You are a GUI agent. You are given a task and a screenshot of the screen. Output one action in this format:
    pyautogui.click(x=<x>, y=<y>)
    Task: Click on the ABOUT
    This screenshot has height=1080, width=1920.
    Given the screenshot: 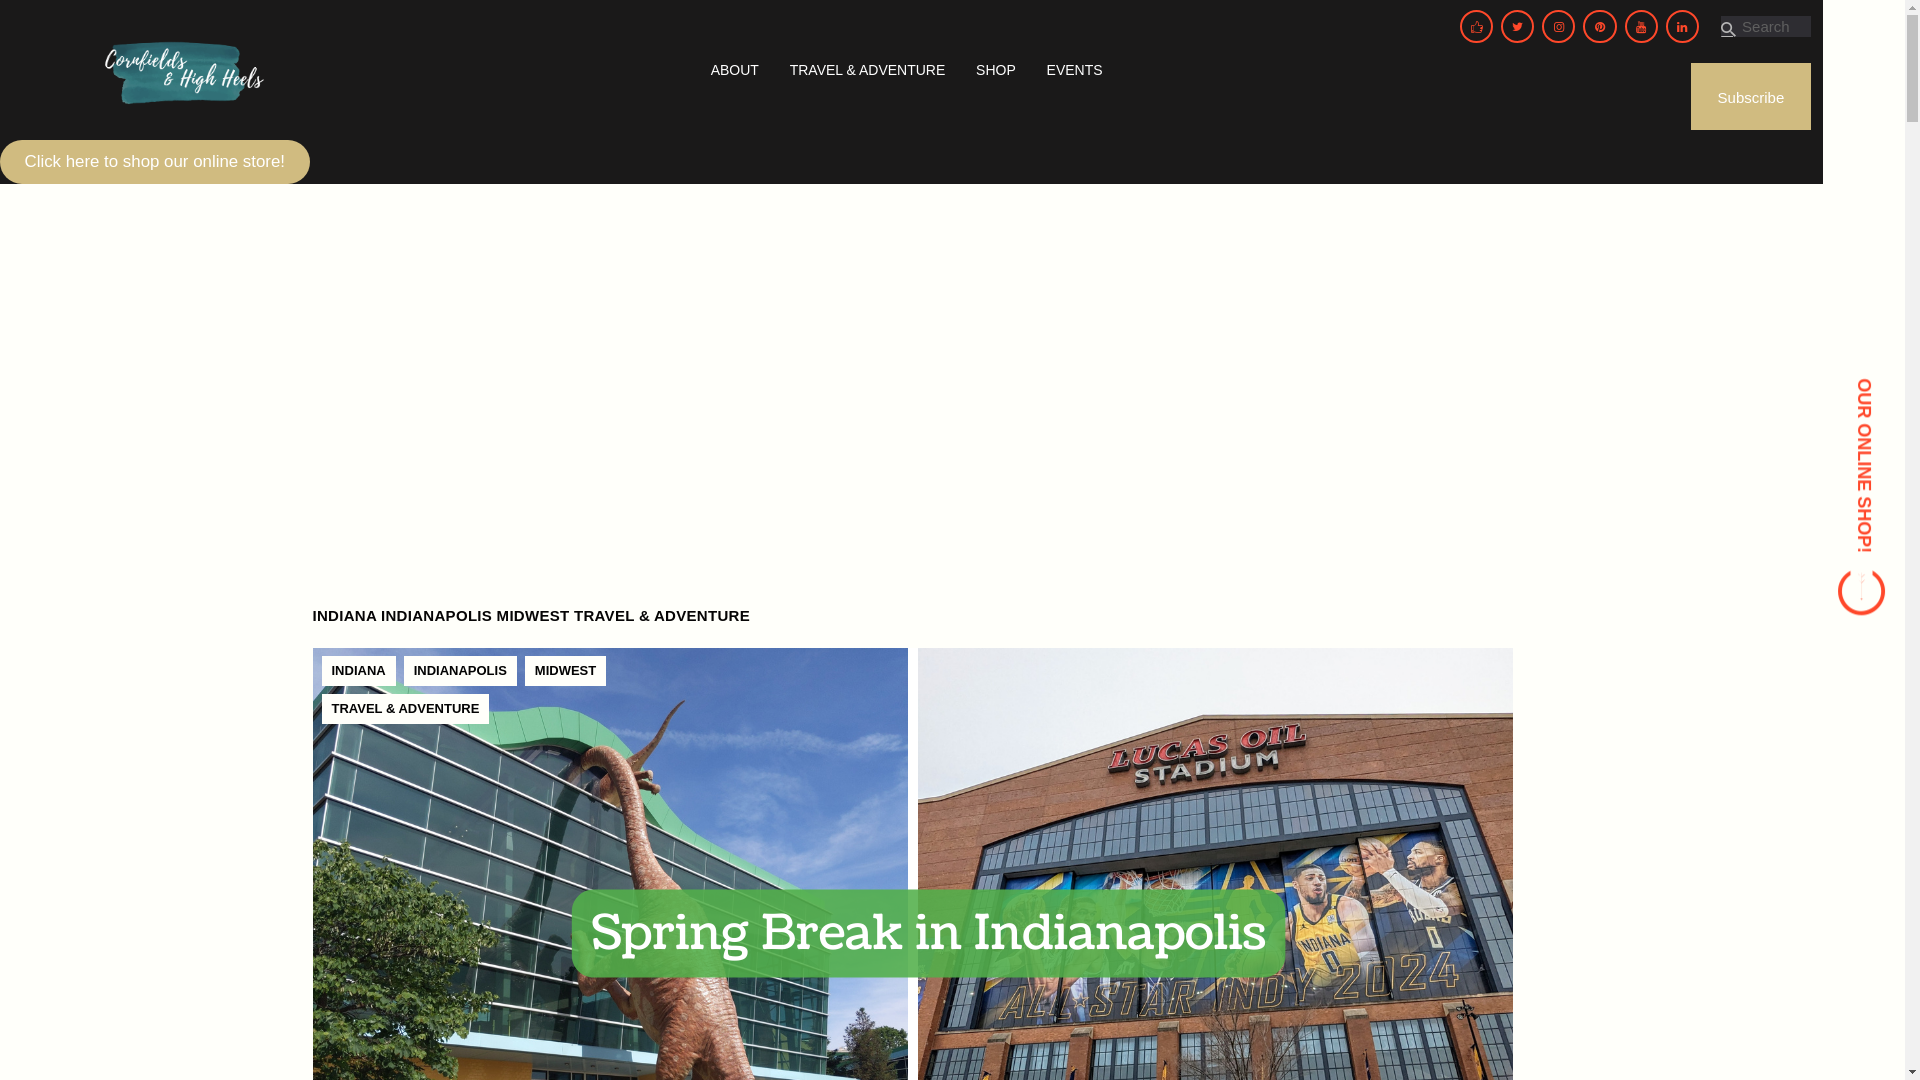 What is the action you would take?
    pyautogui.click(x=734, y=69)
    